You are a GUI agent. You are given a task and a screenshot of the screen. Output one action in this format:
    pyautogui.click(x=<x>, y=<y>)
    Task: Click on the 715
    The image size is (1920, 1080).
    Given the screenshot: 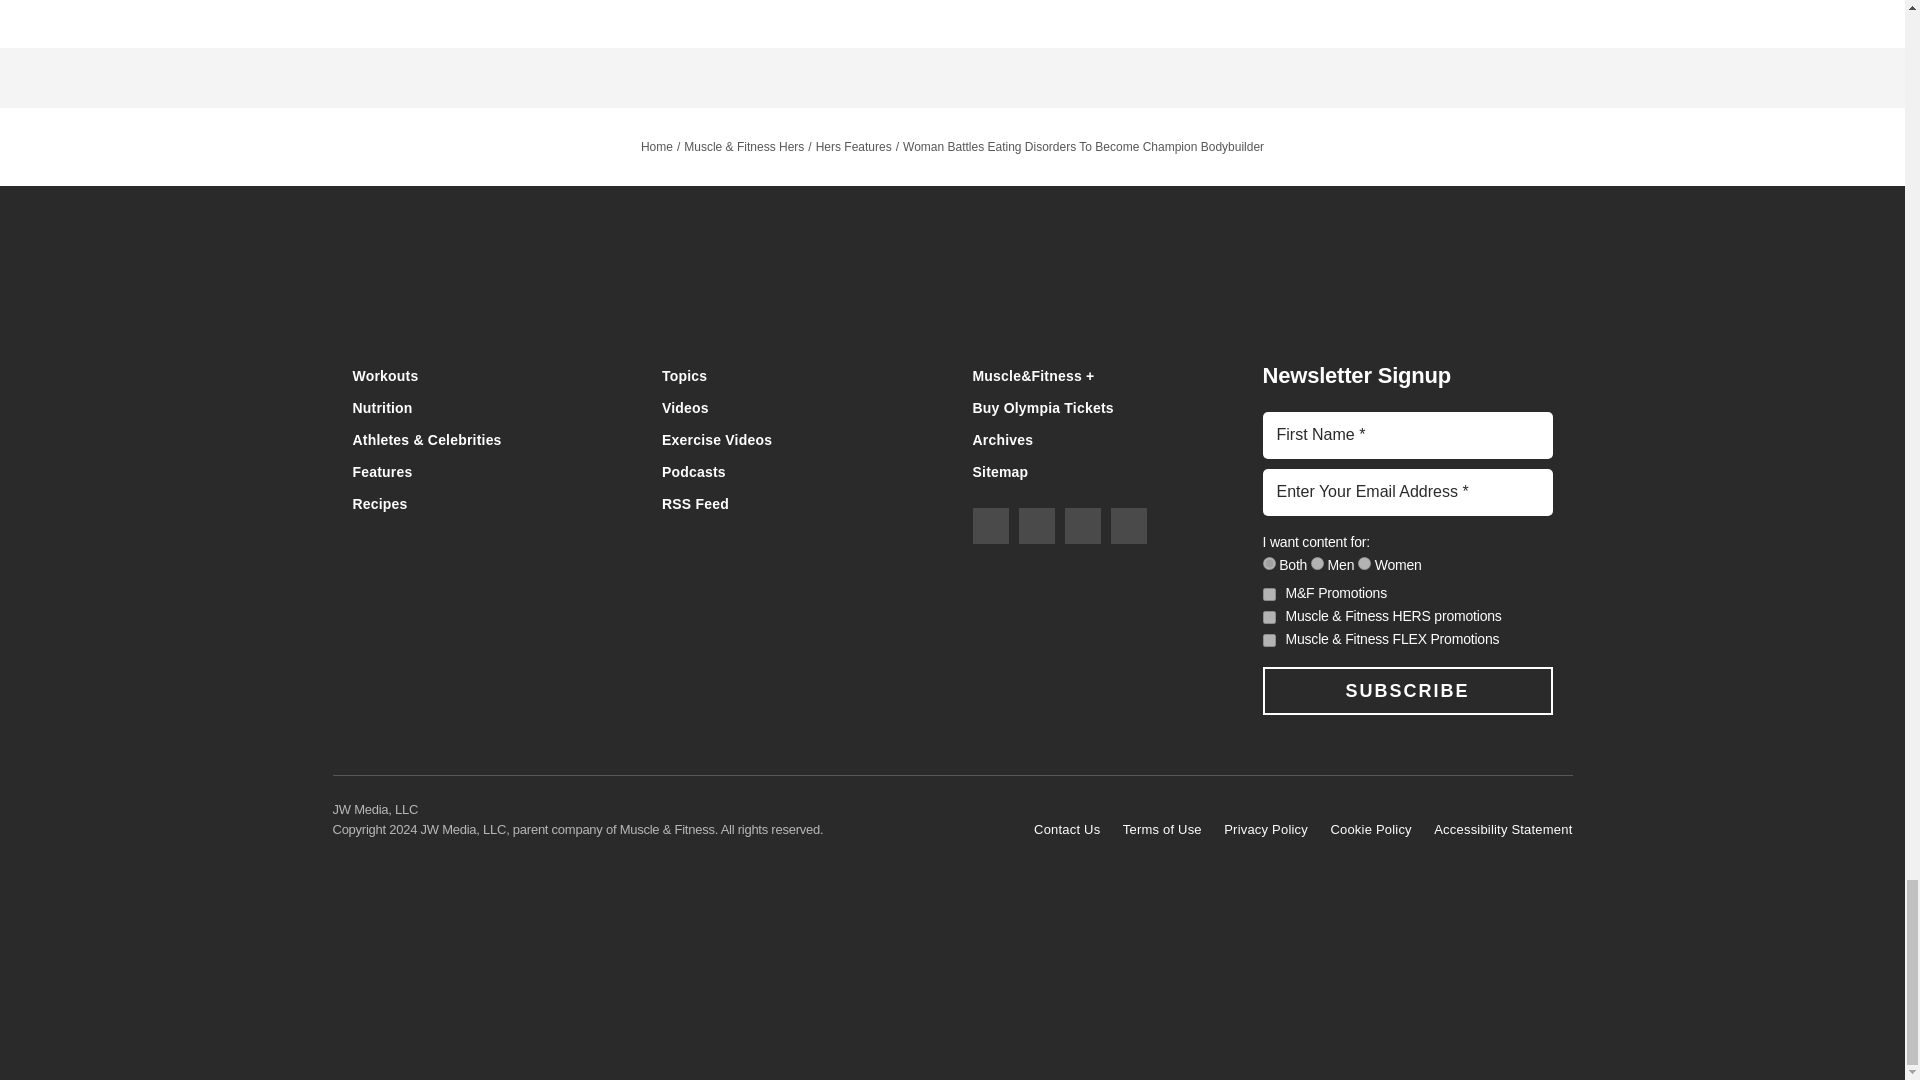 What is the action you would take?
    pyautogui.click(x=1364, y=564)
    